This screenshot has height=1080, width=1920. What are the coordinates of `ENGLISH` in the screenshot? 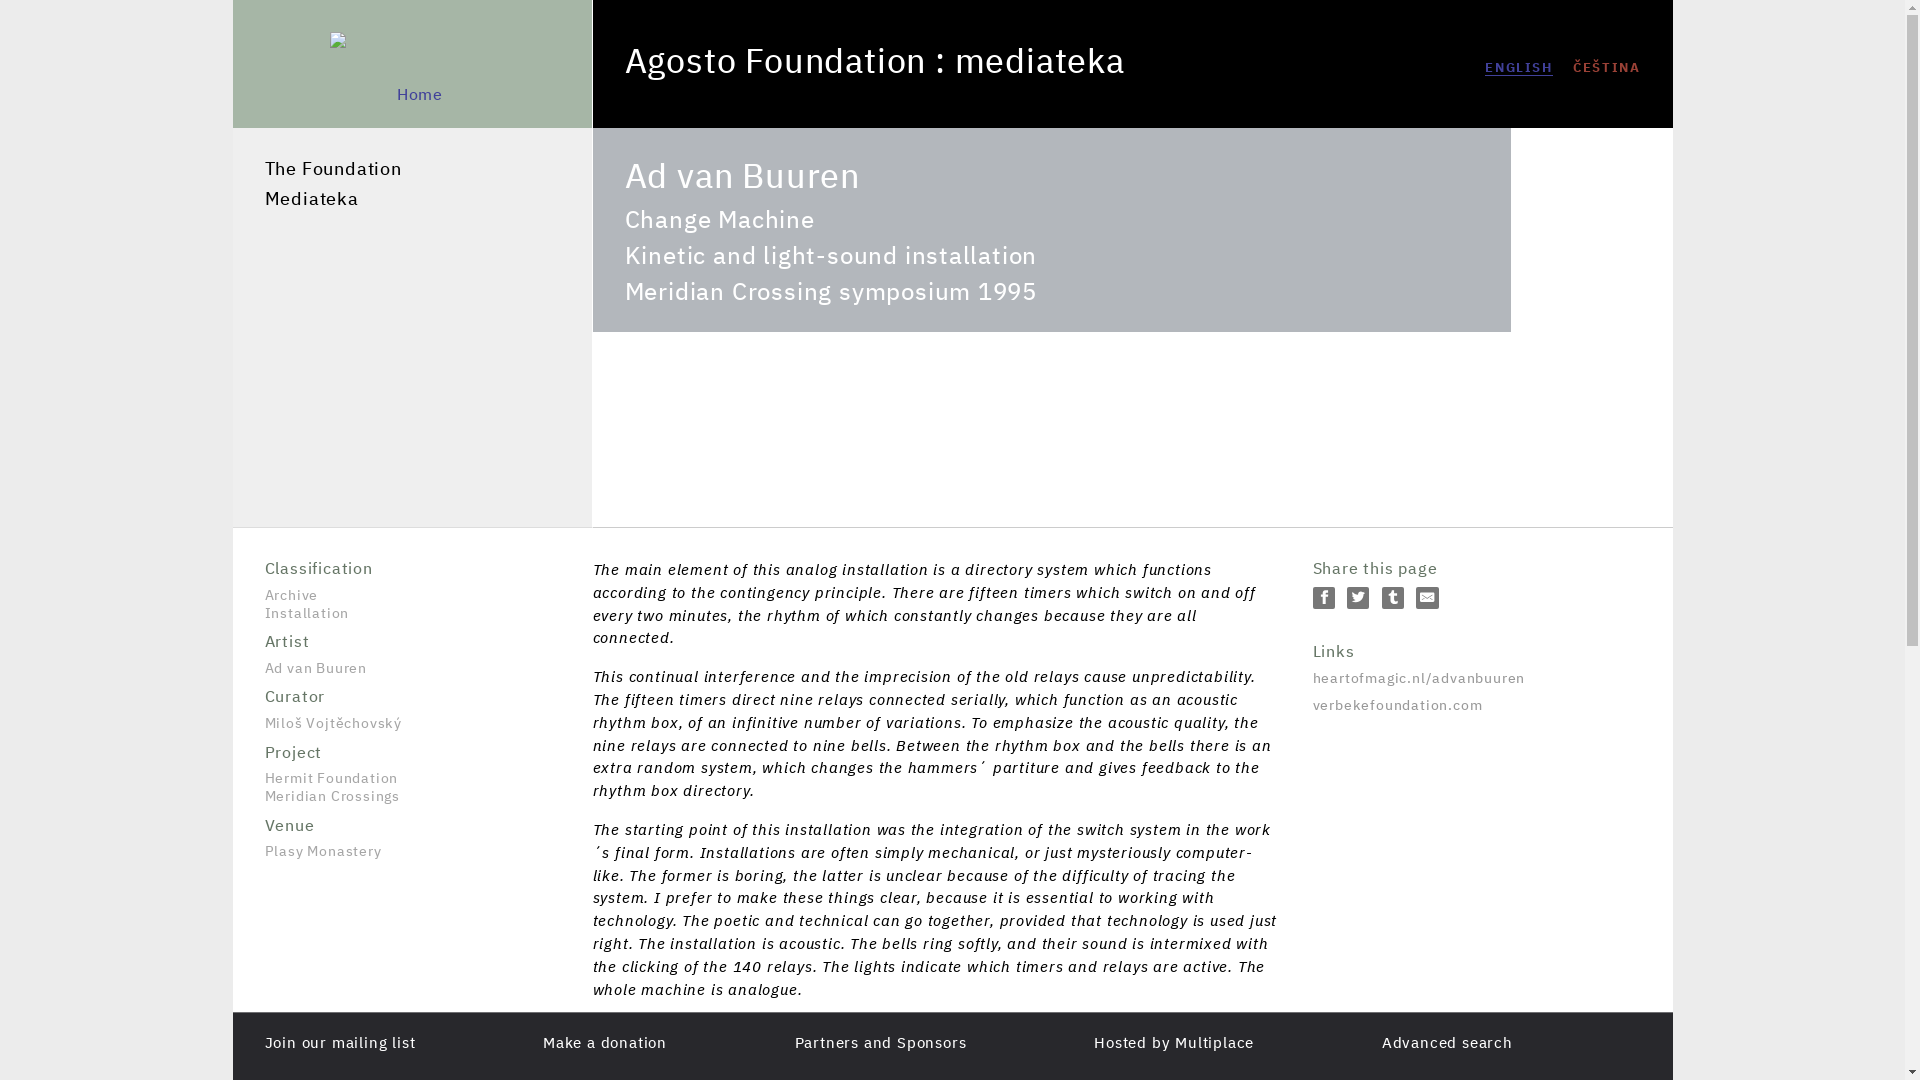 It's located at (1518, 68).